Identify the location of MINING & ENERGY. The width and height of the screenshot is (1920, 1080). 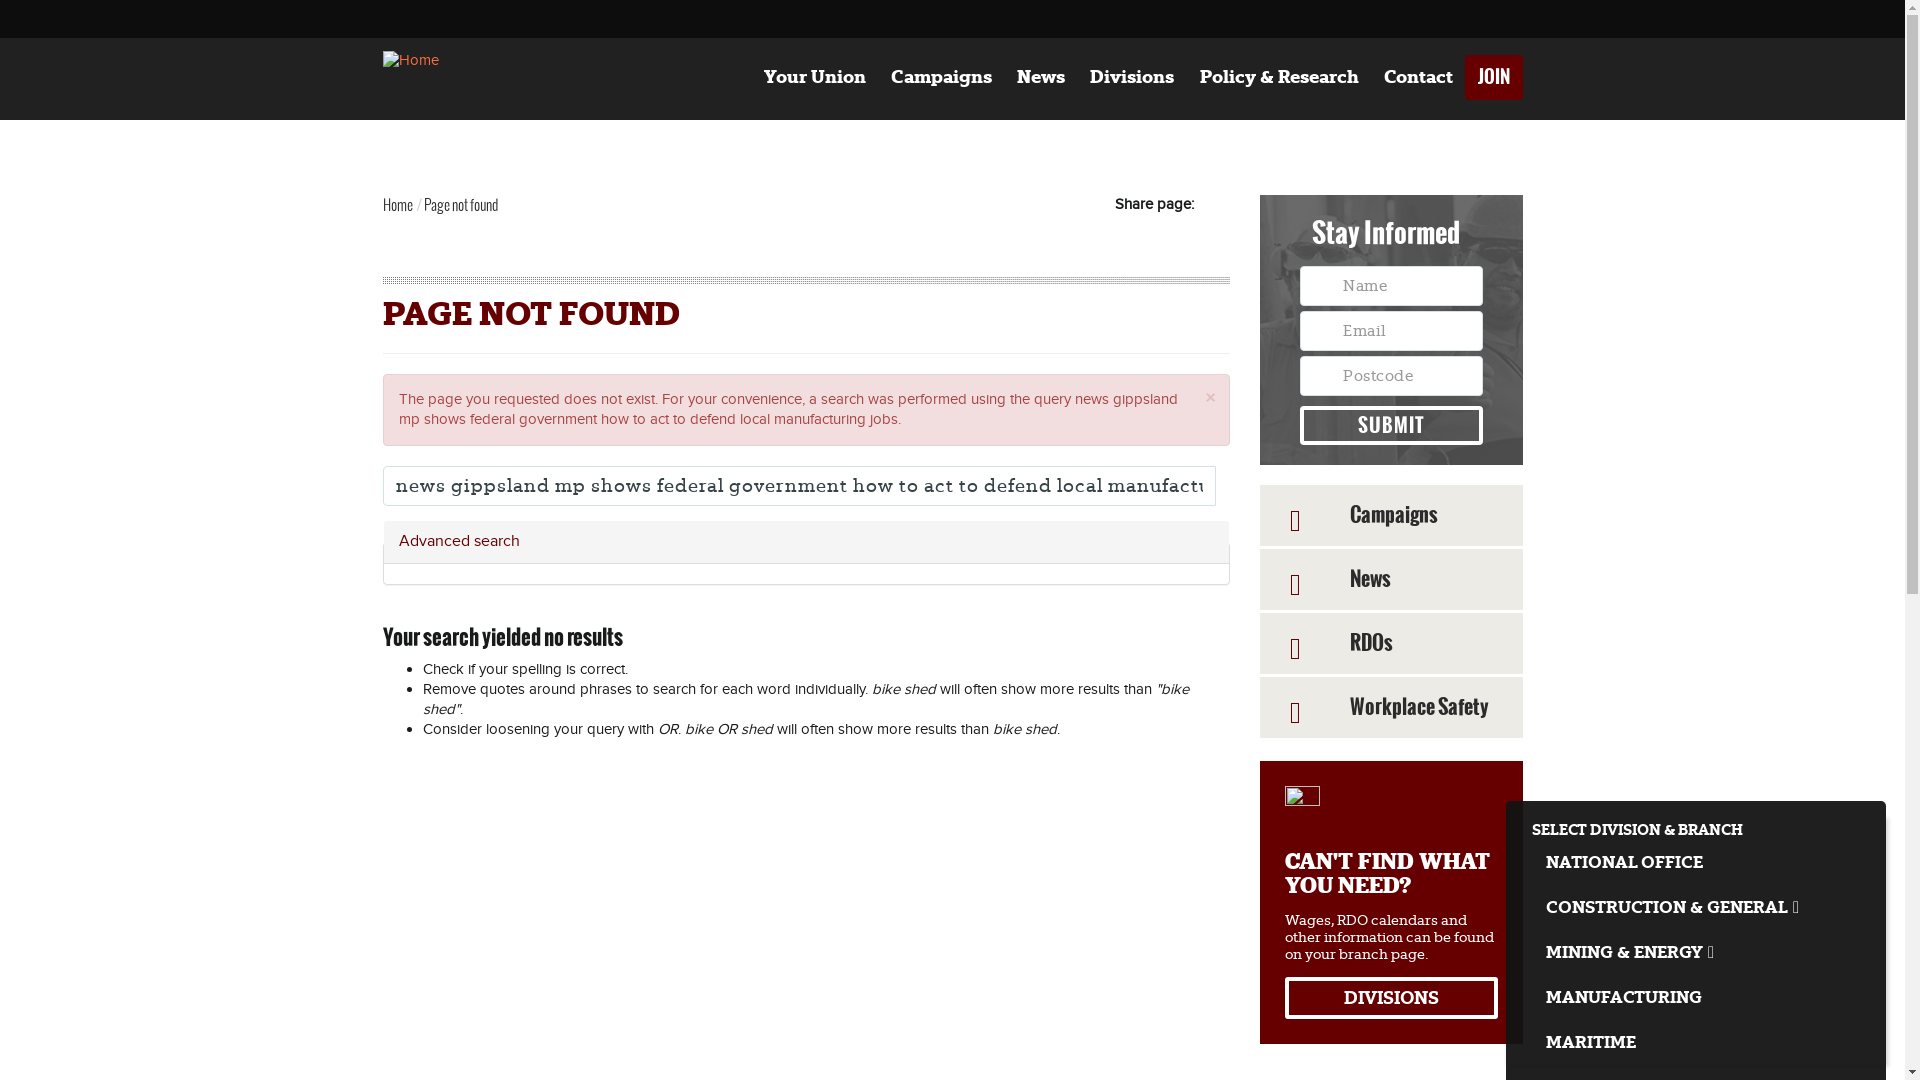
(1696, 952).